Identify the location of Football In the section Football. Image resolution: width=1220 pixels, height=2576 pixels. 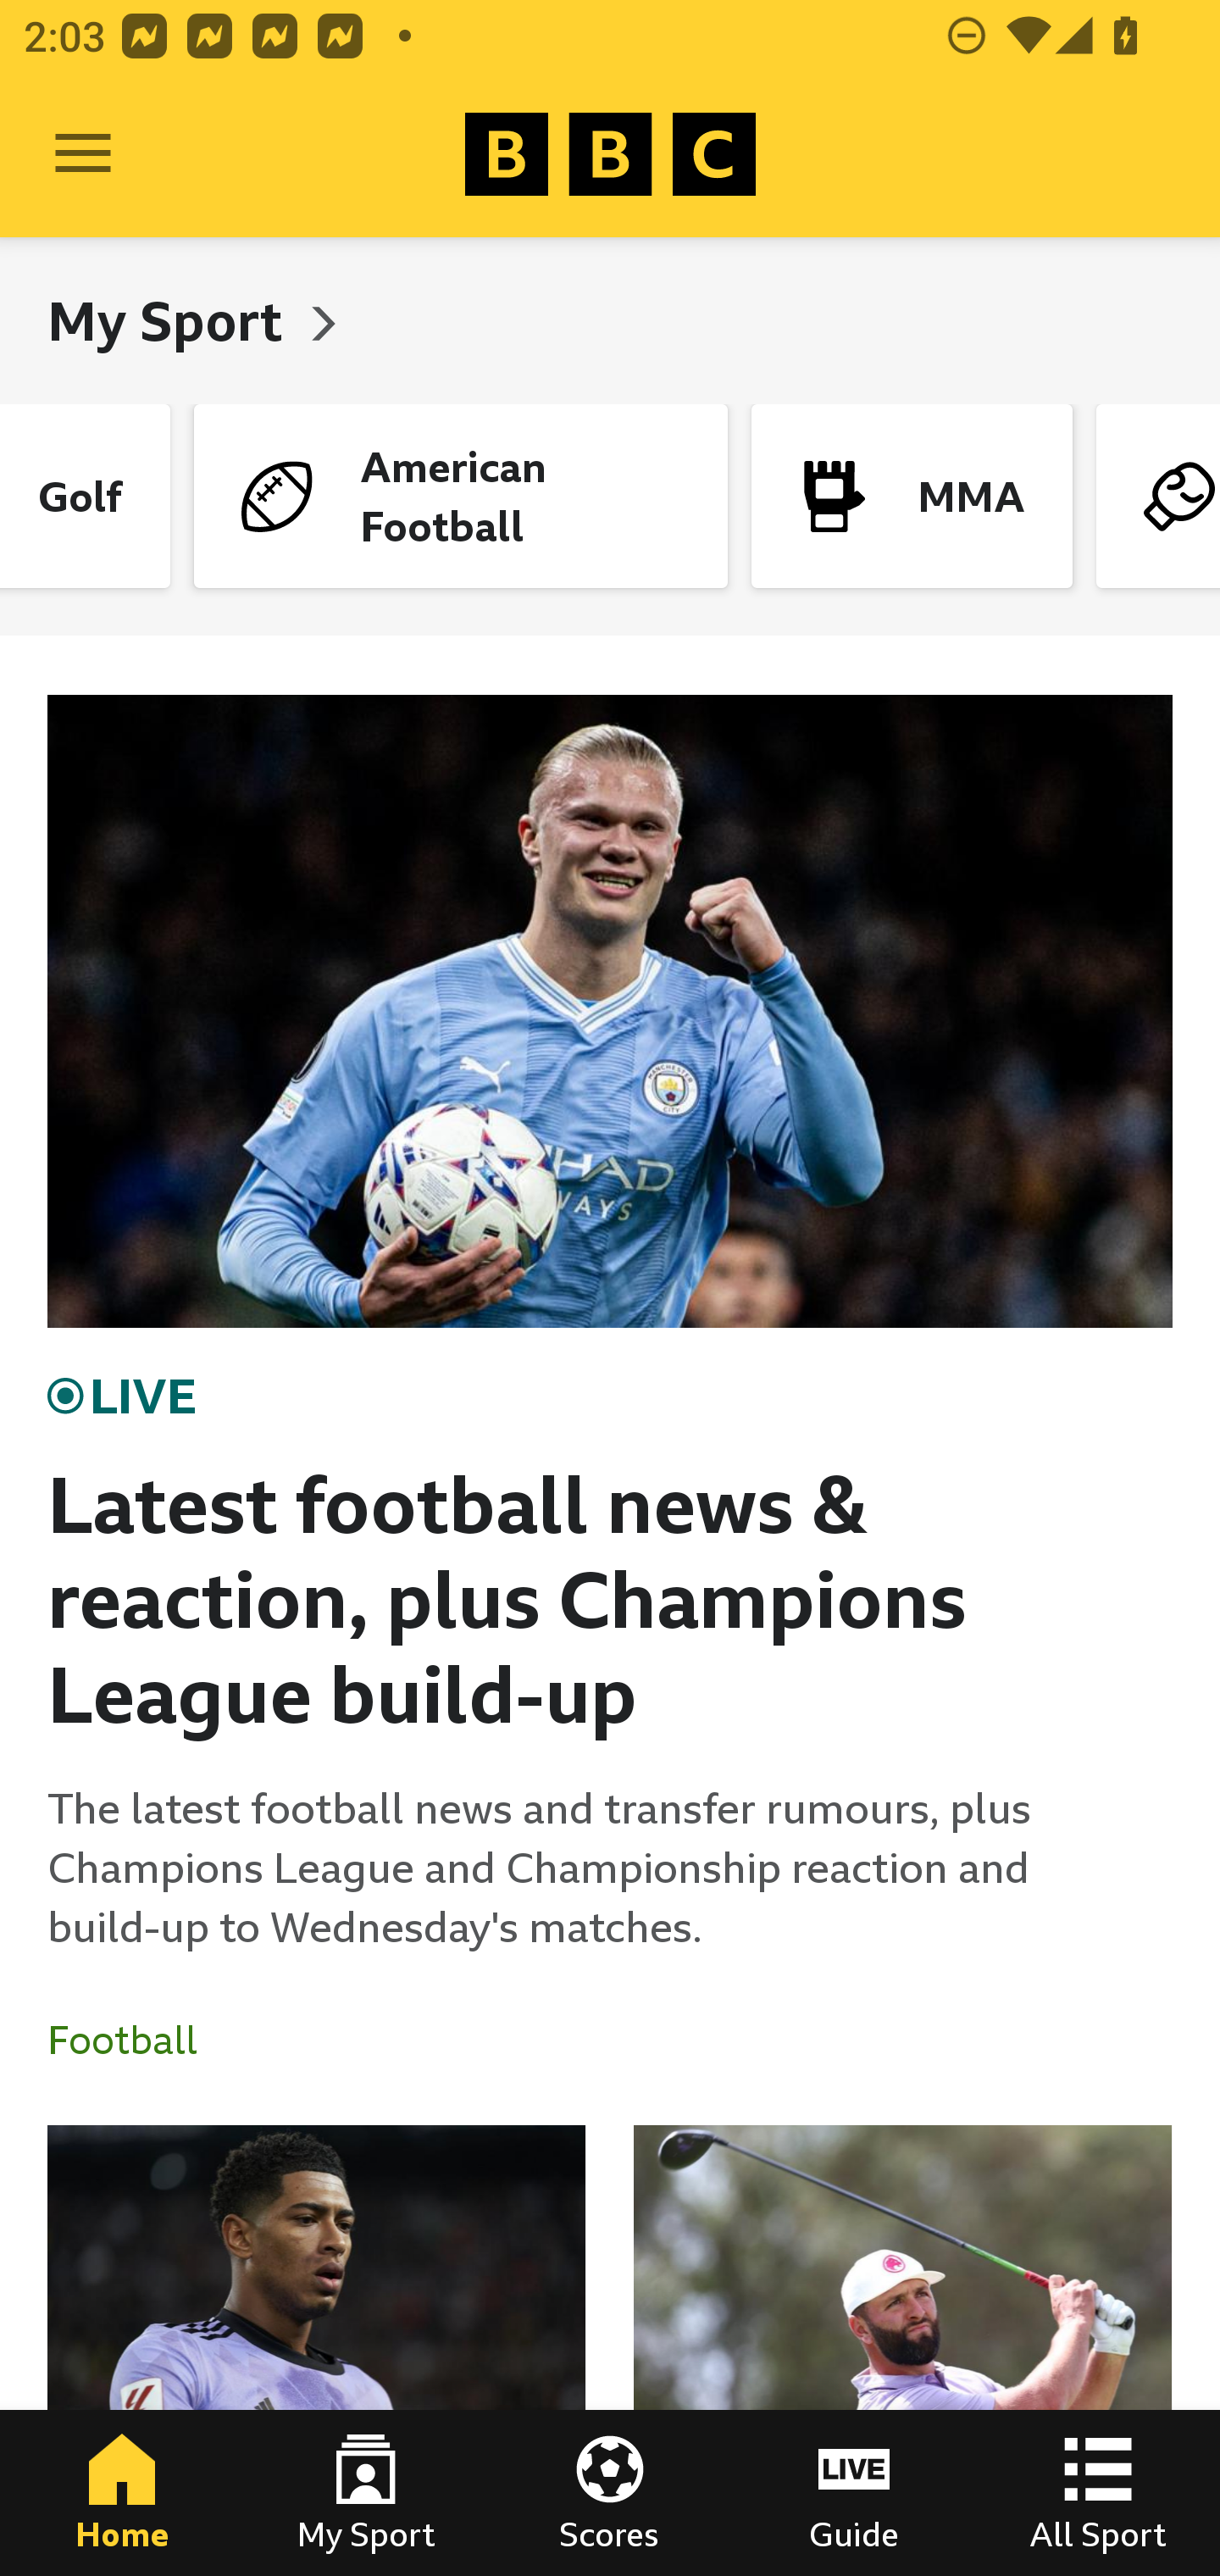
(135, 2040).